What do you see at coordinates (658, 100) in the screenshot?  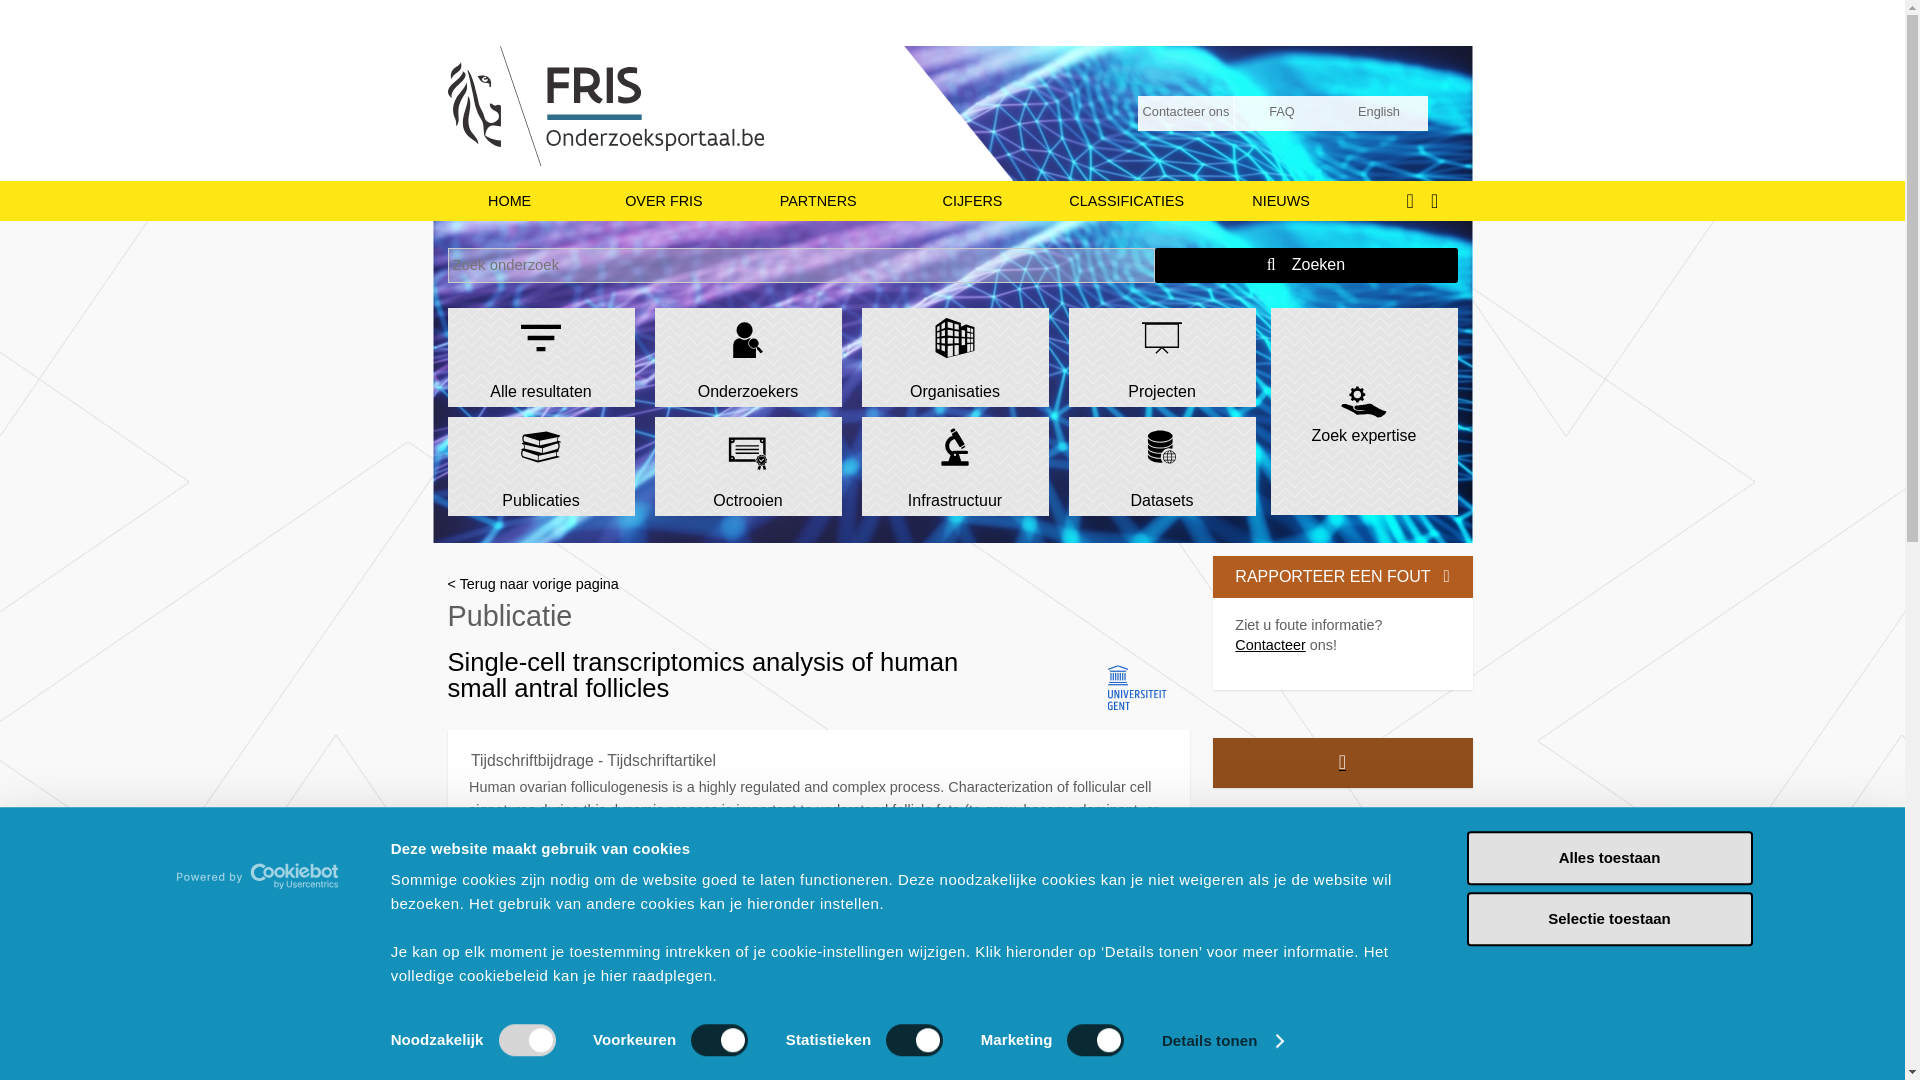 I see `Home` at bounding box center [658, 100].